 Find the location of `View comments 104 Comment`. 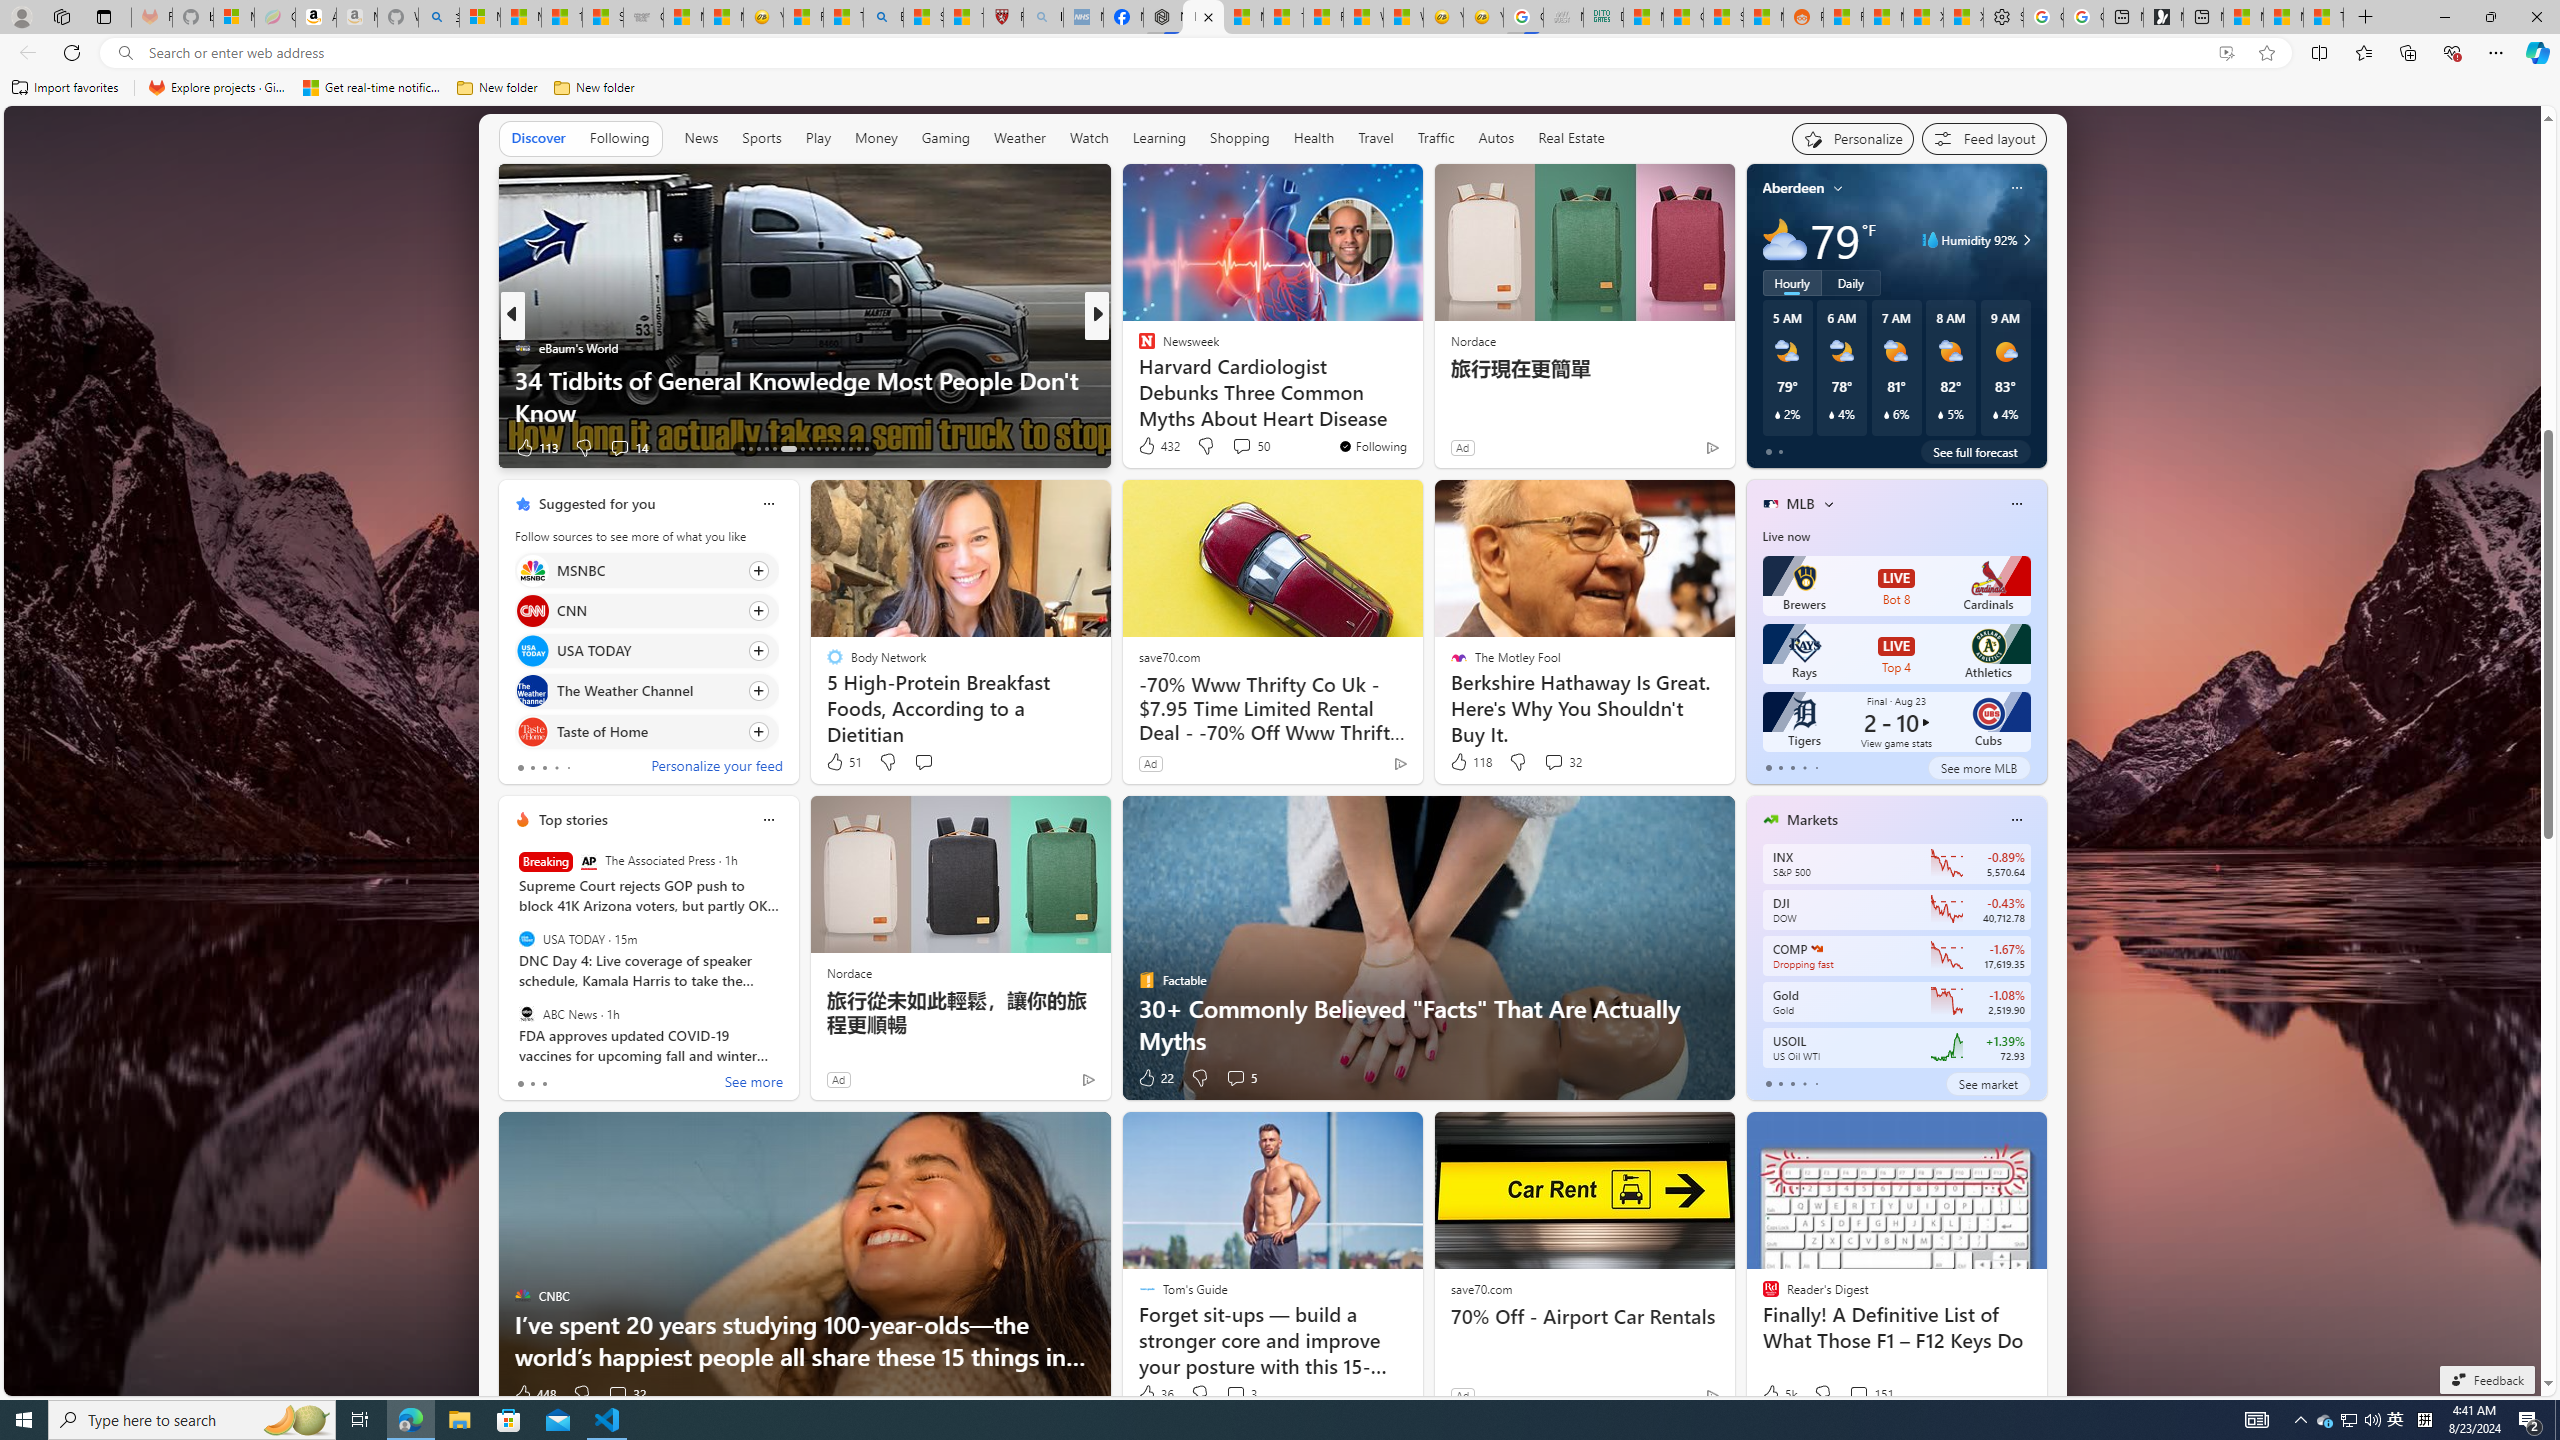

View comments 104 Comment is located at coordinates (1248, 448).